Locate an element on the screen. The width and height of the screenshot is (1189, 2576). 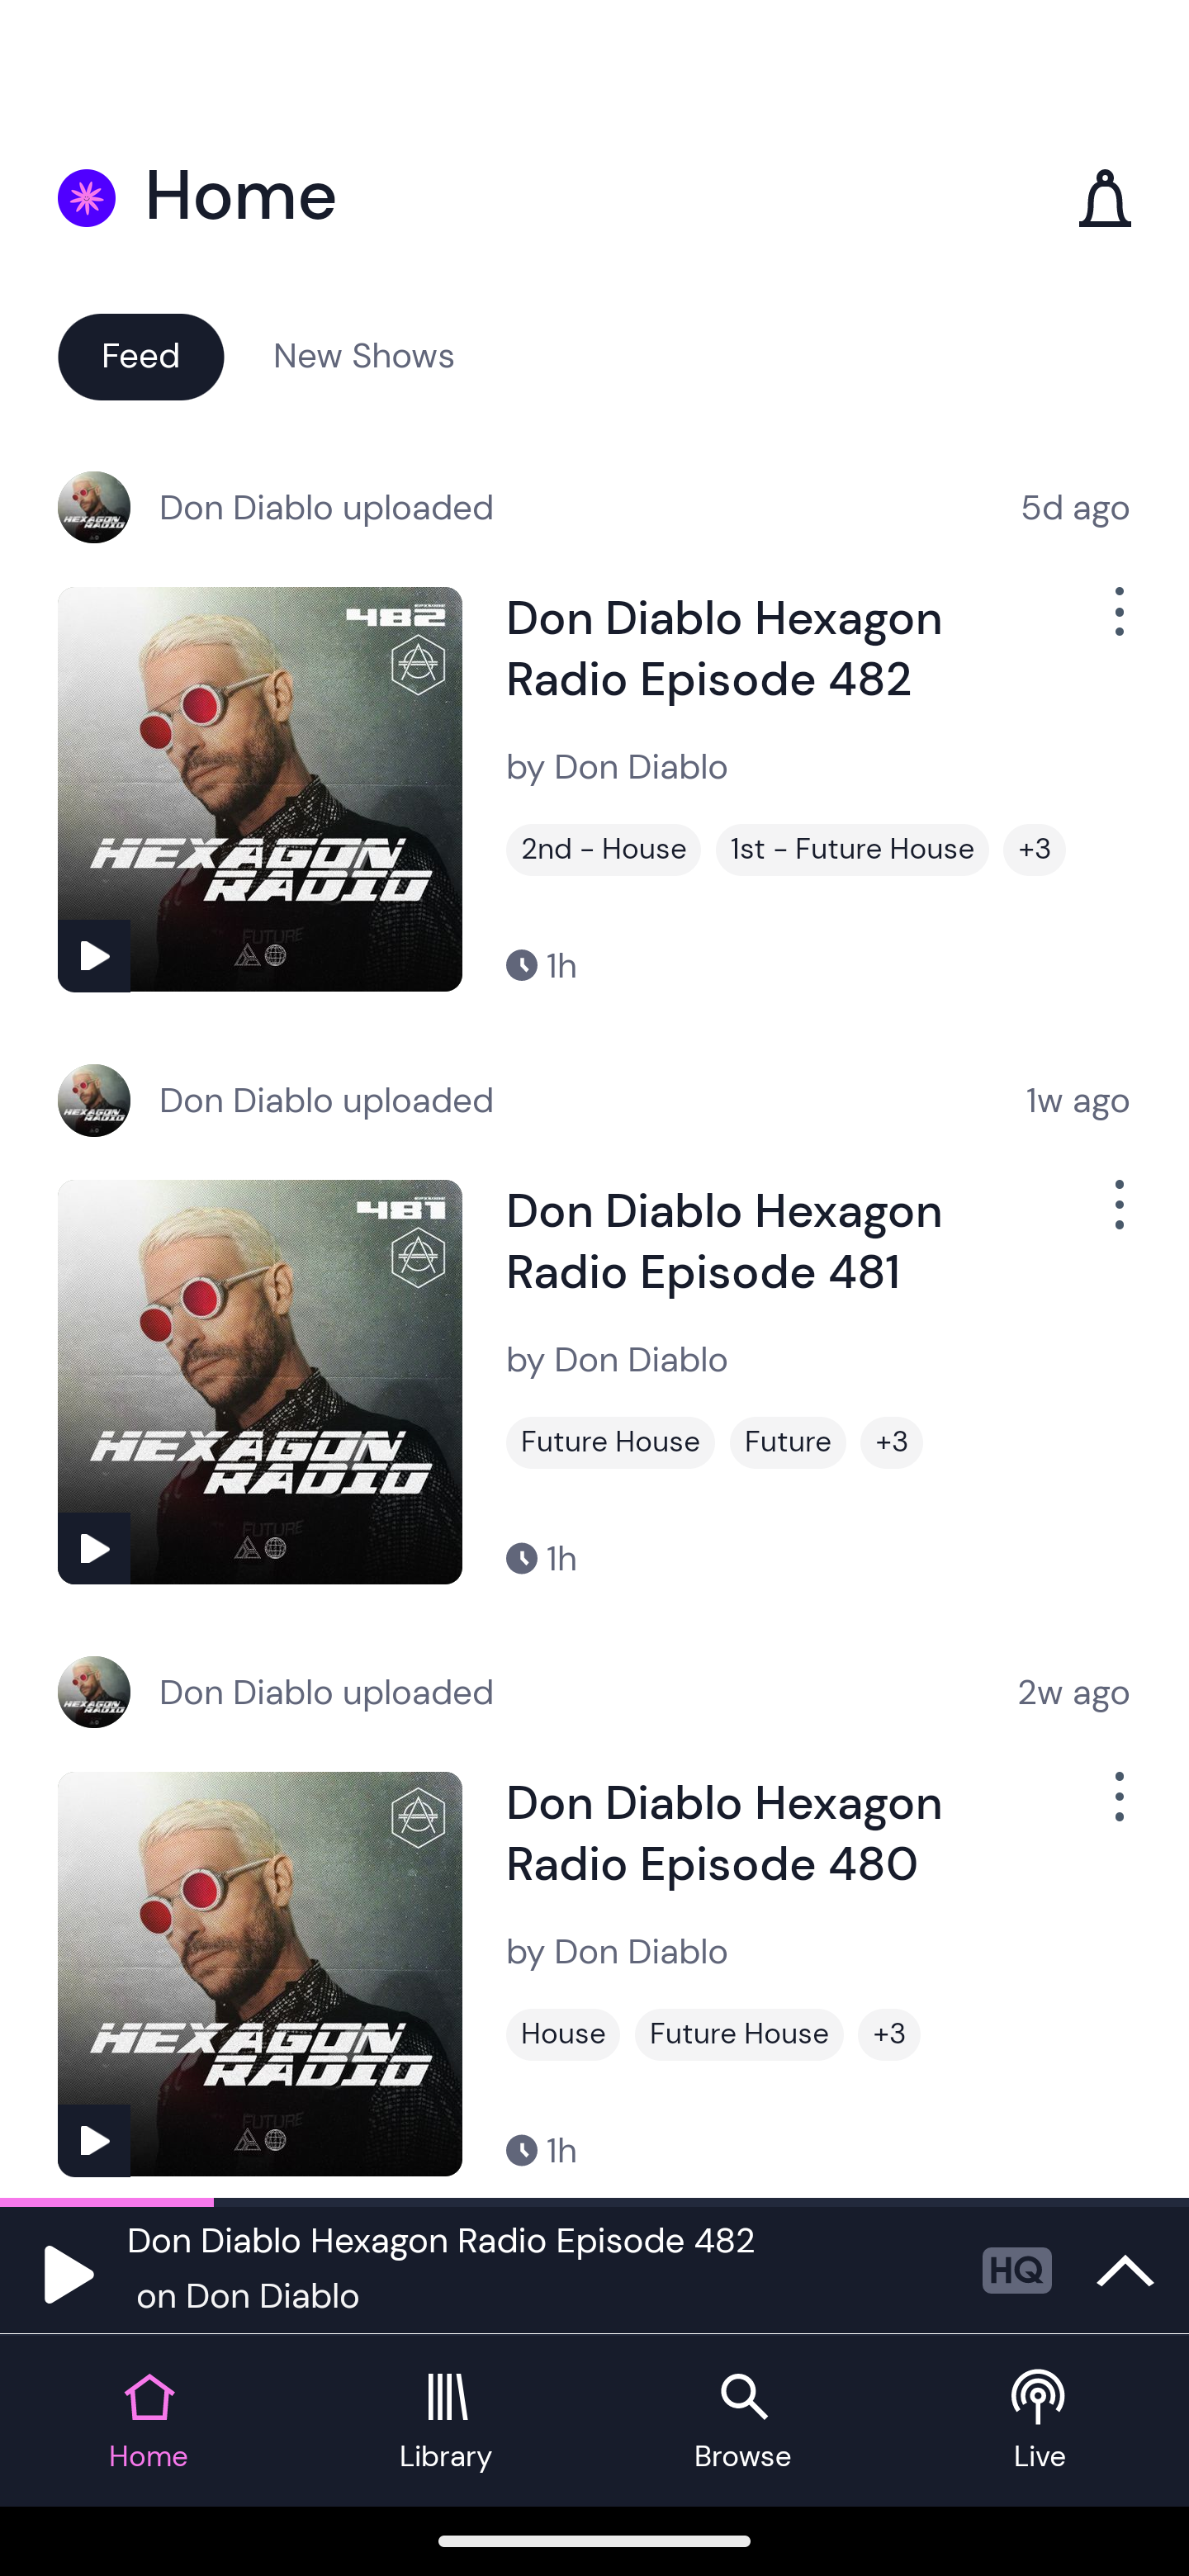
Show Options Menu Button is located at coordinates (1116, 624).